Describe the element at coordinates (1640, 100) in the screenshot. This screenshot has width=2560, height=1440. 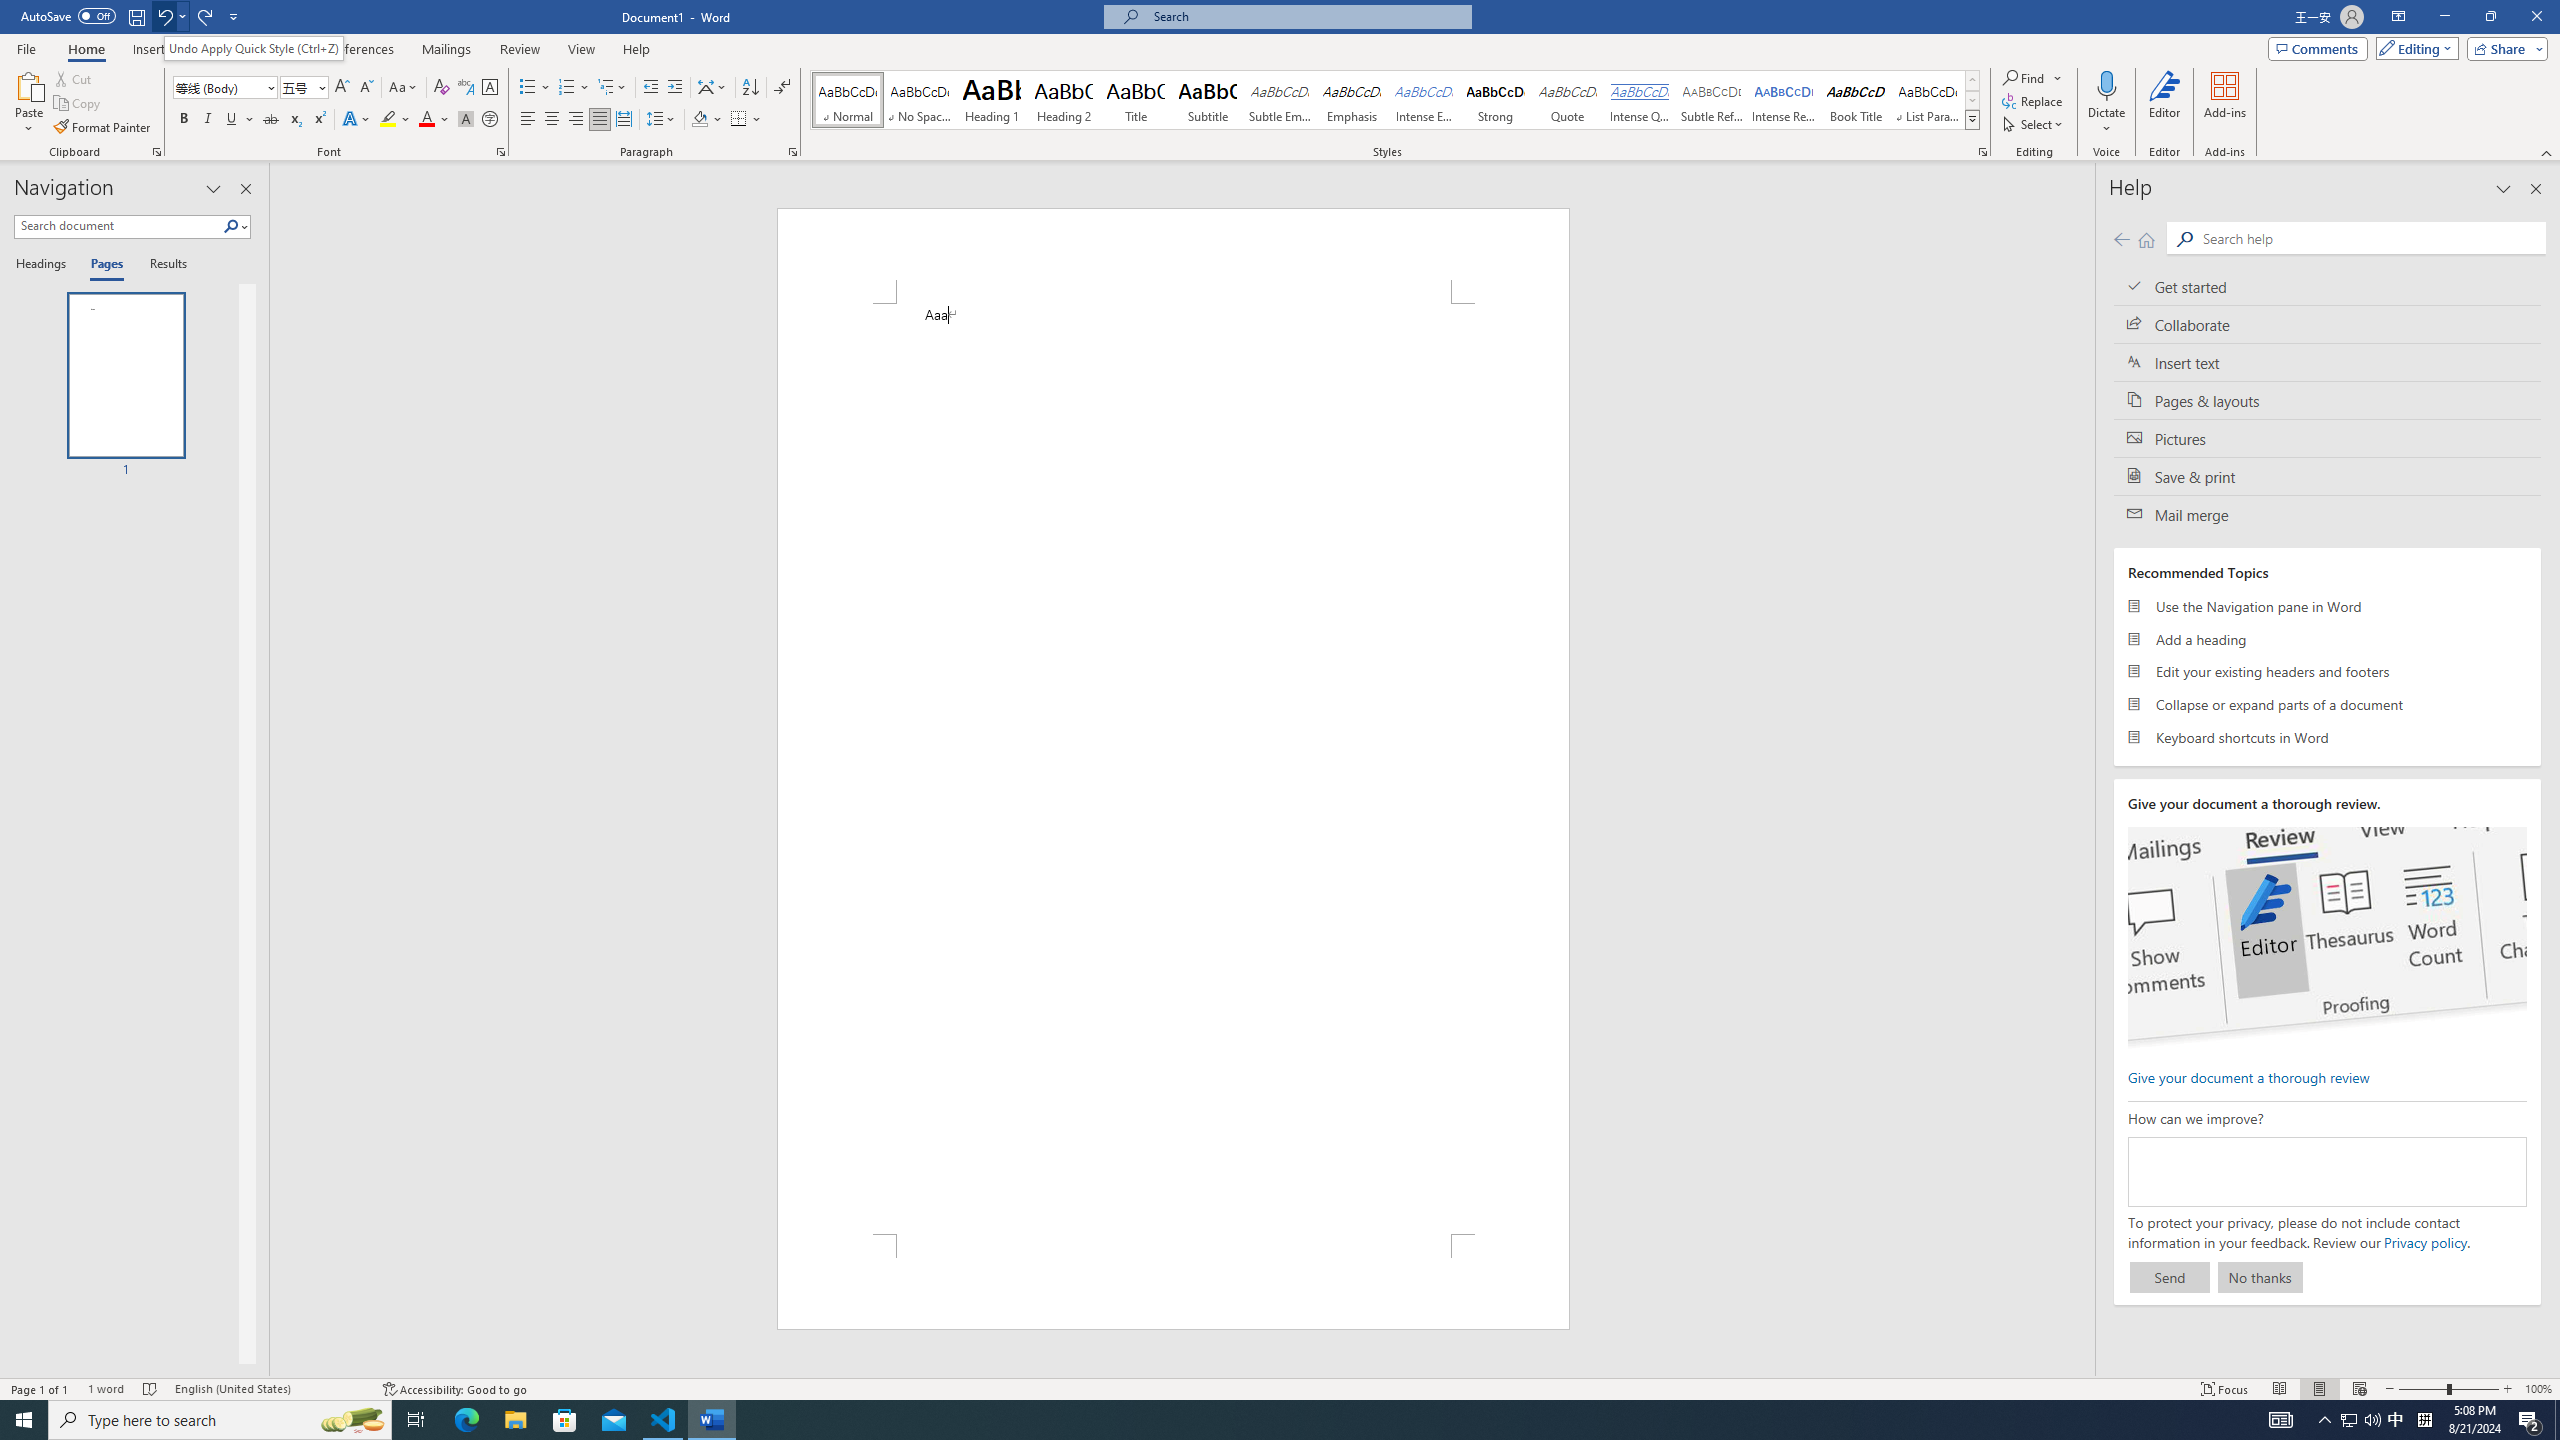
I see `Intense Quote` at that location.